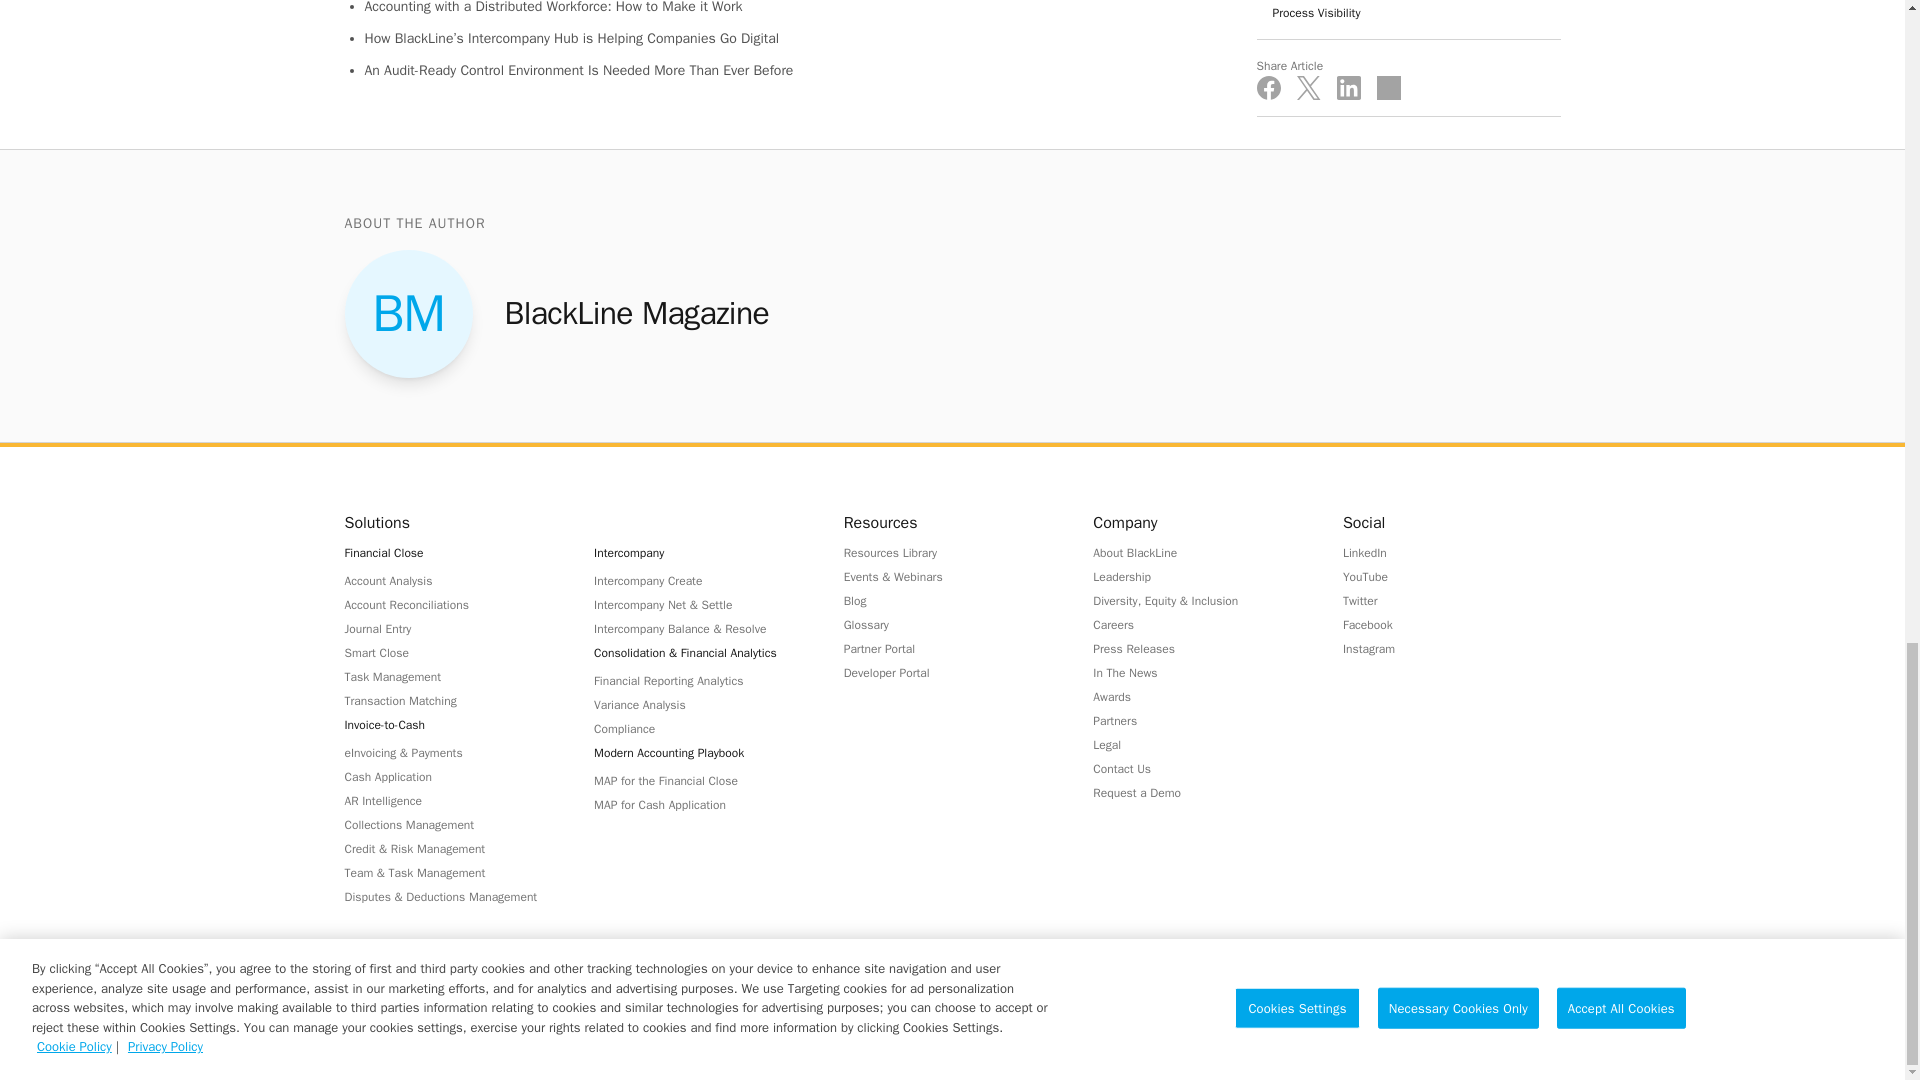 The height and width of the screenshot is (1080, 1920). Describe the element at coordinates (702, 780) in the screenshot. I see `MAP for the Financial Close` at that location.